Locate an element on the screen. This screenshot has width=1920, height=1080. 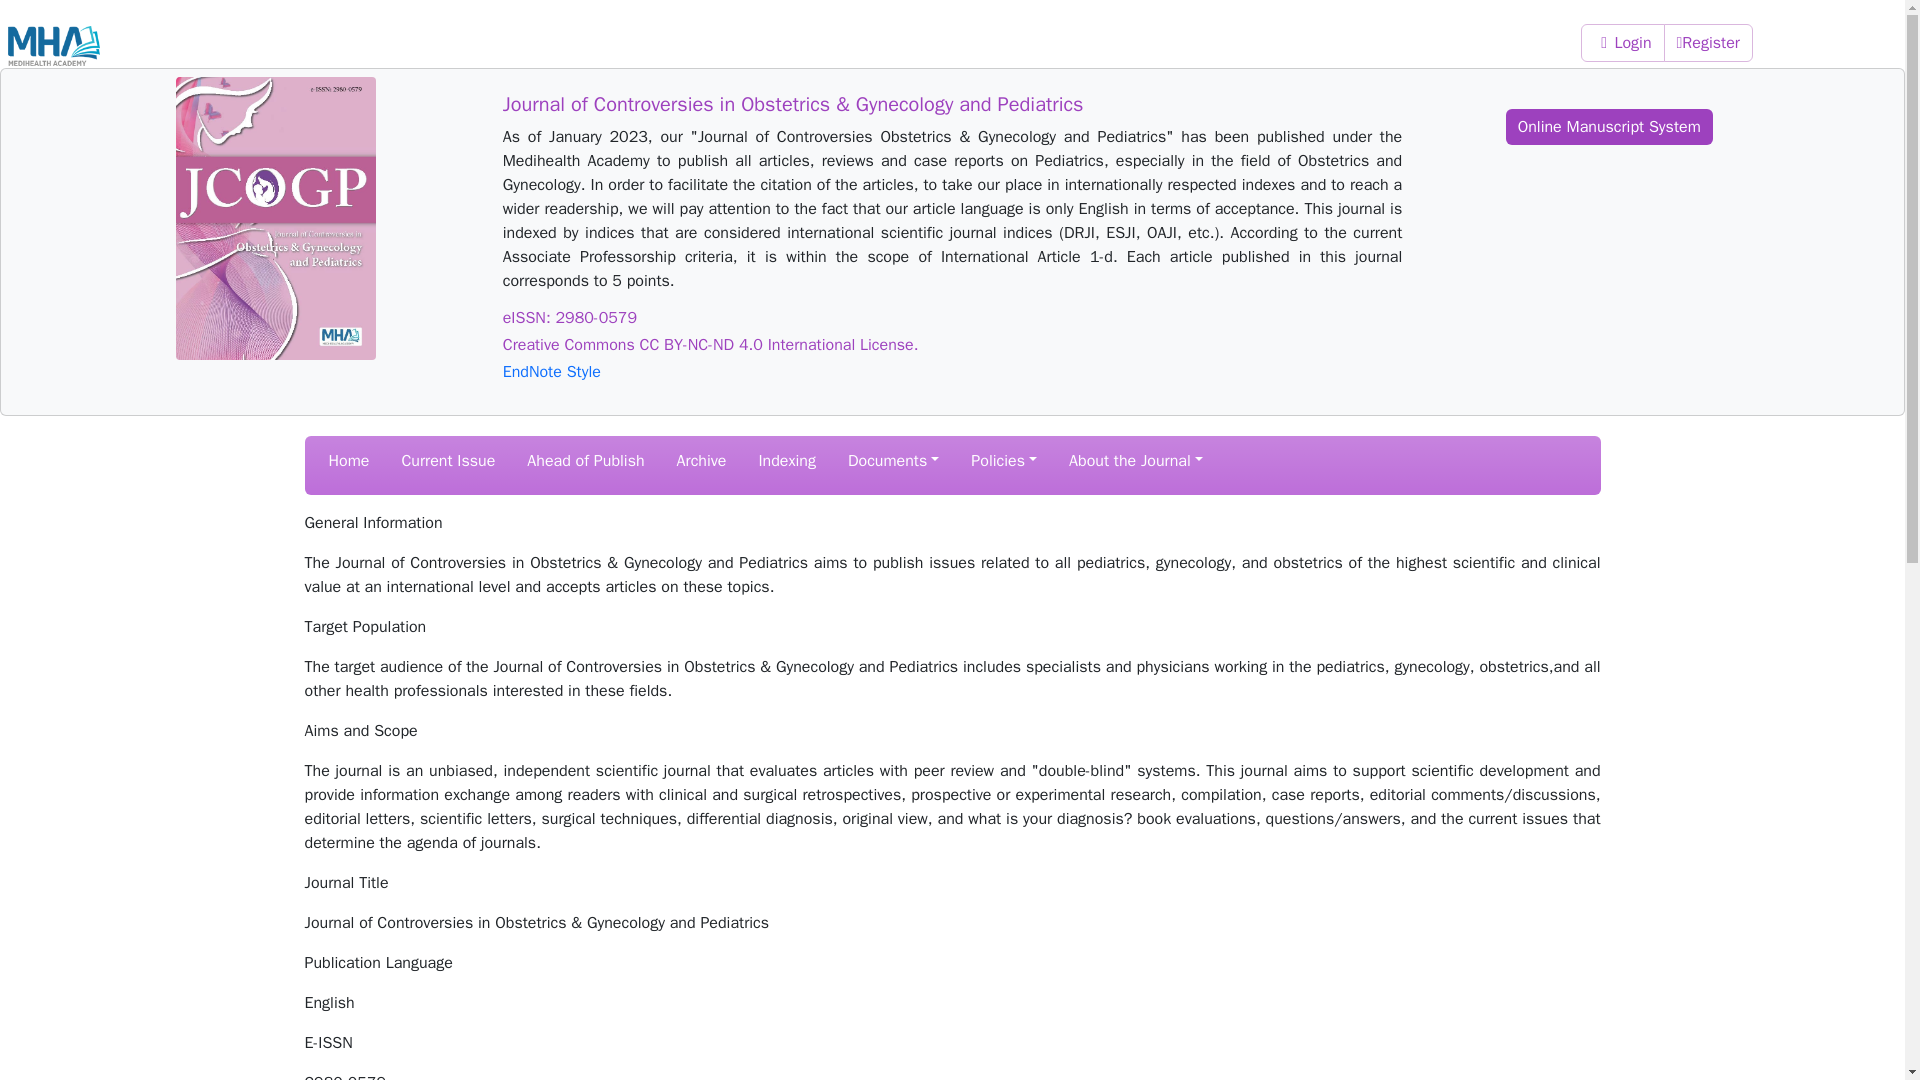
Indexing is located at coordinates (786, 461).